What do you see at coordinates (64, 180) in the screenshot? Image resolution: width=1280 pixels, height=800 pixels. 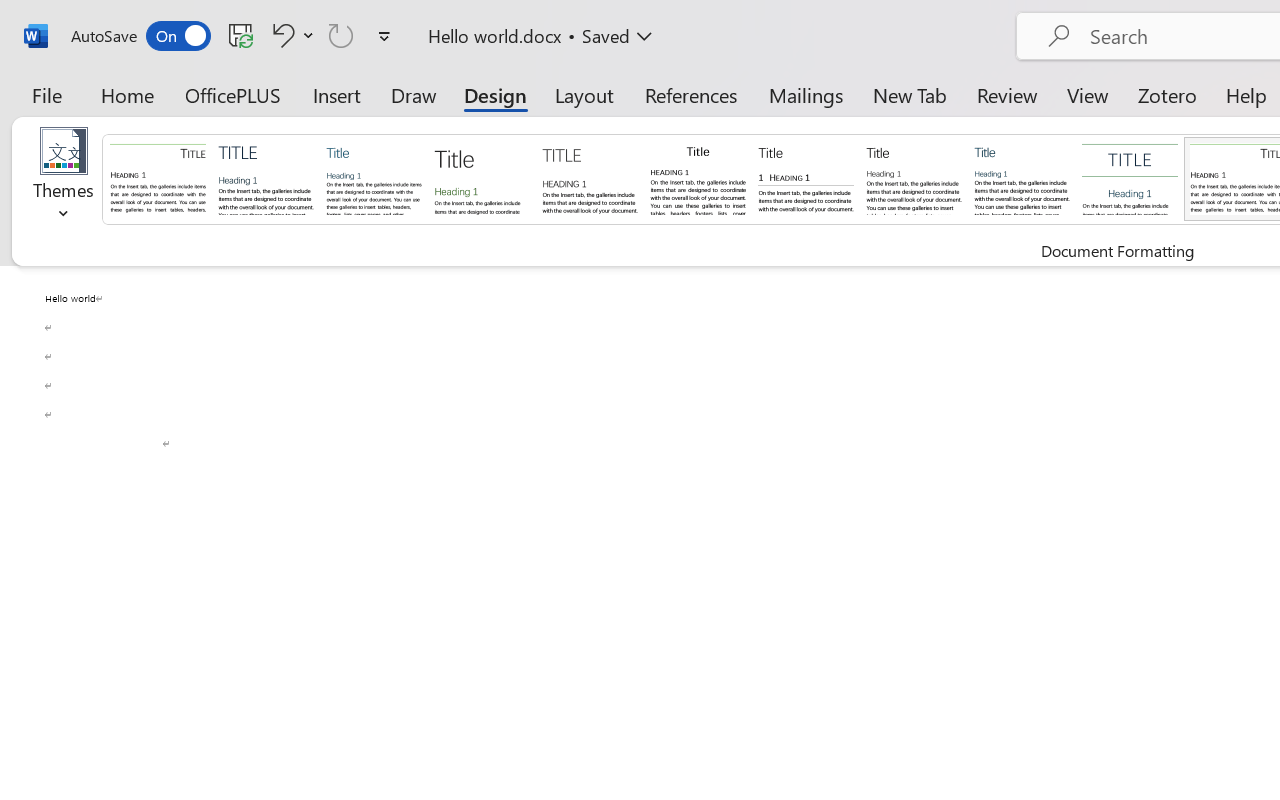 I see `Themes` at bounding box center [64, 180].